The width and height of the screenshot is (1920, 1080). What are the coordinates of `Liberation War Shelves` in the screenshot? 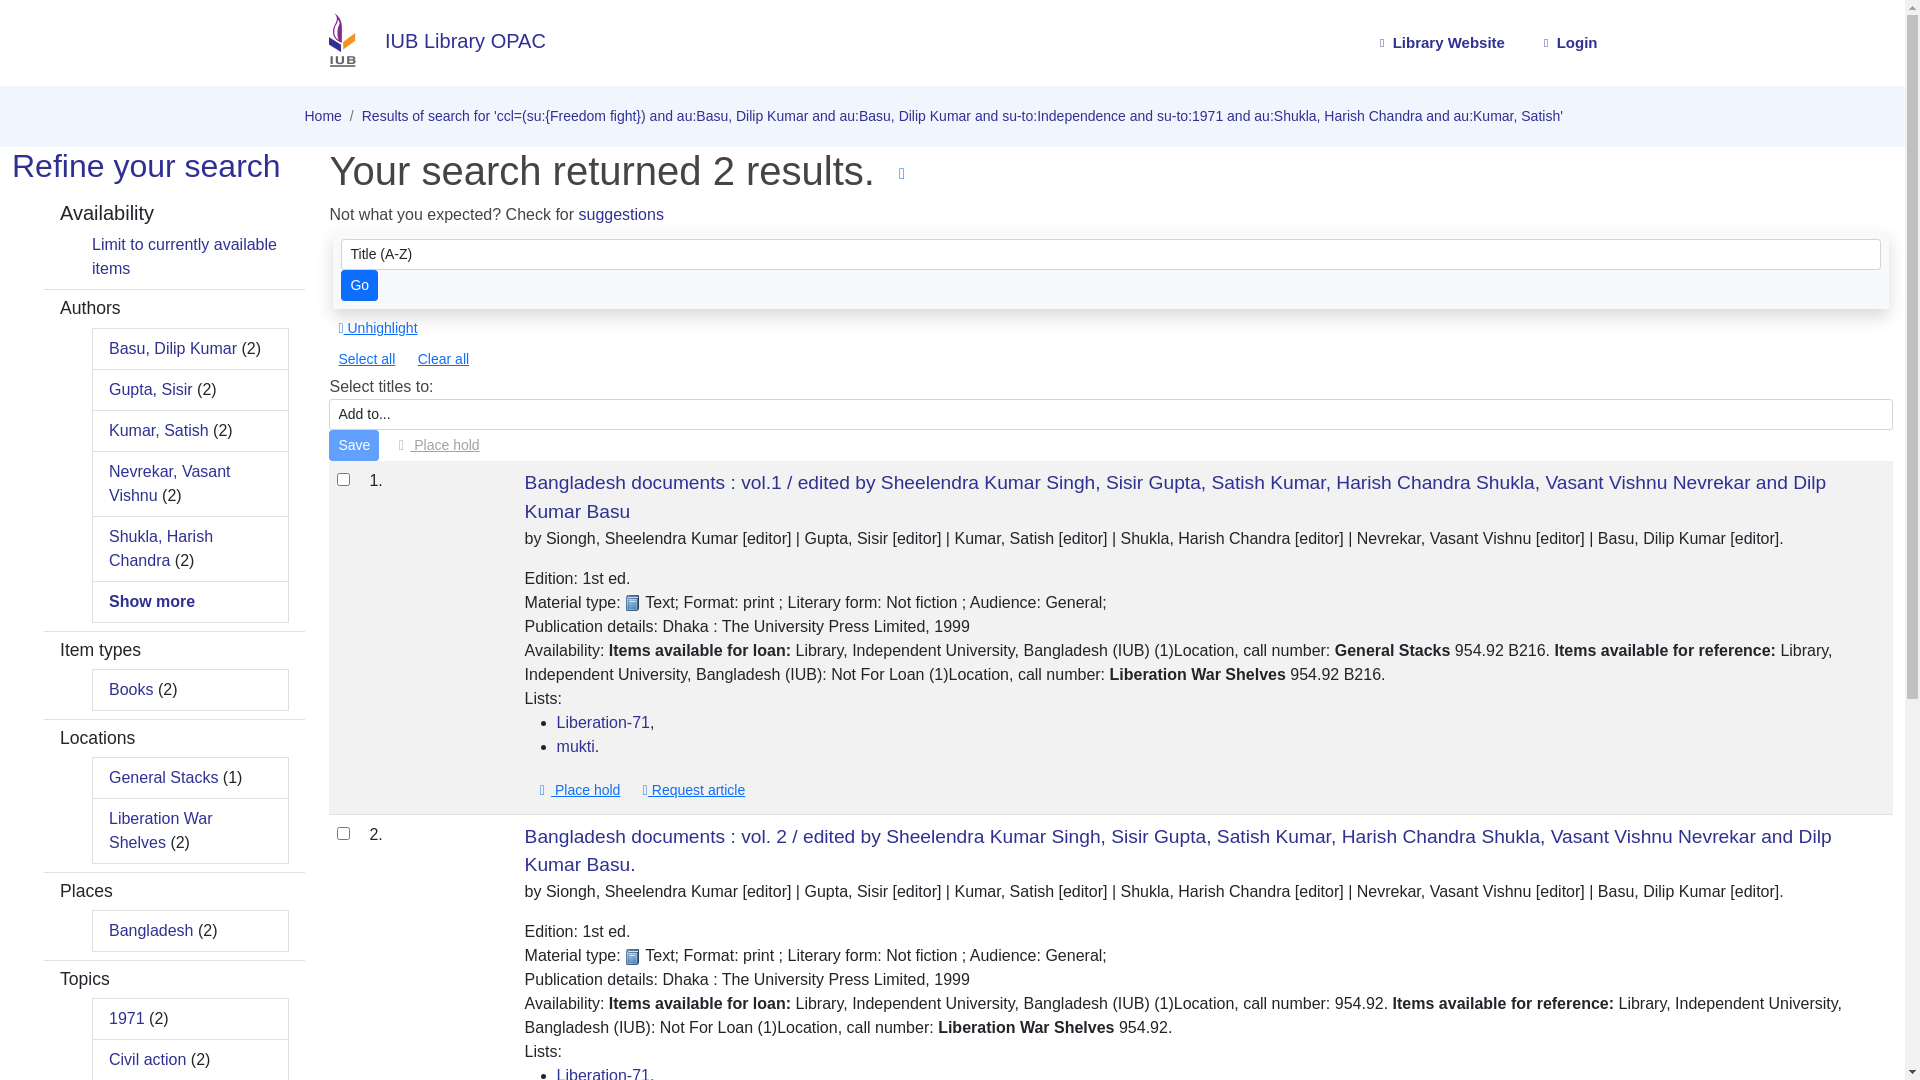 It's located at (160, 830).